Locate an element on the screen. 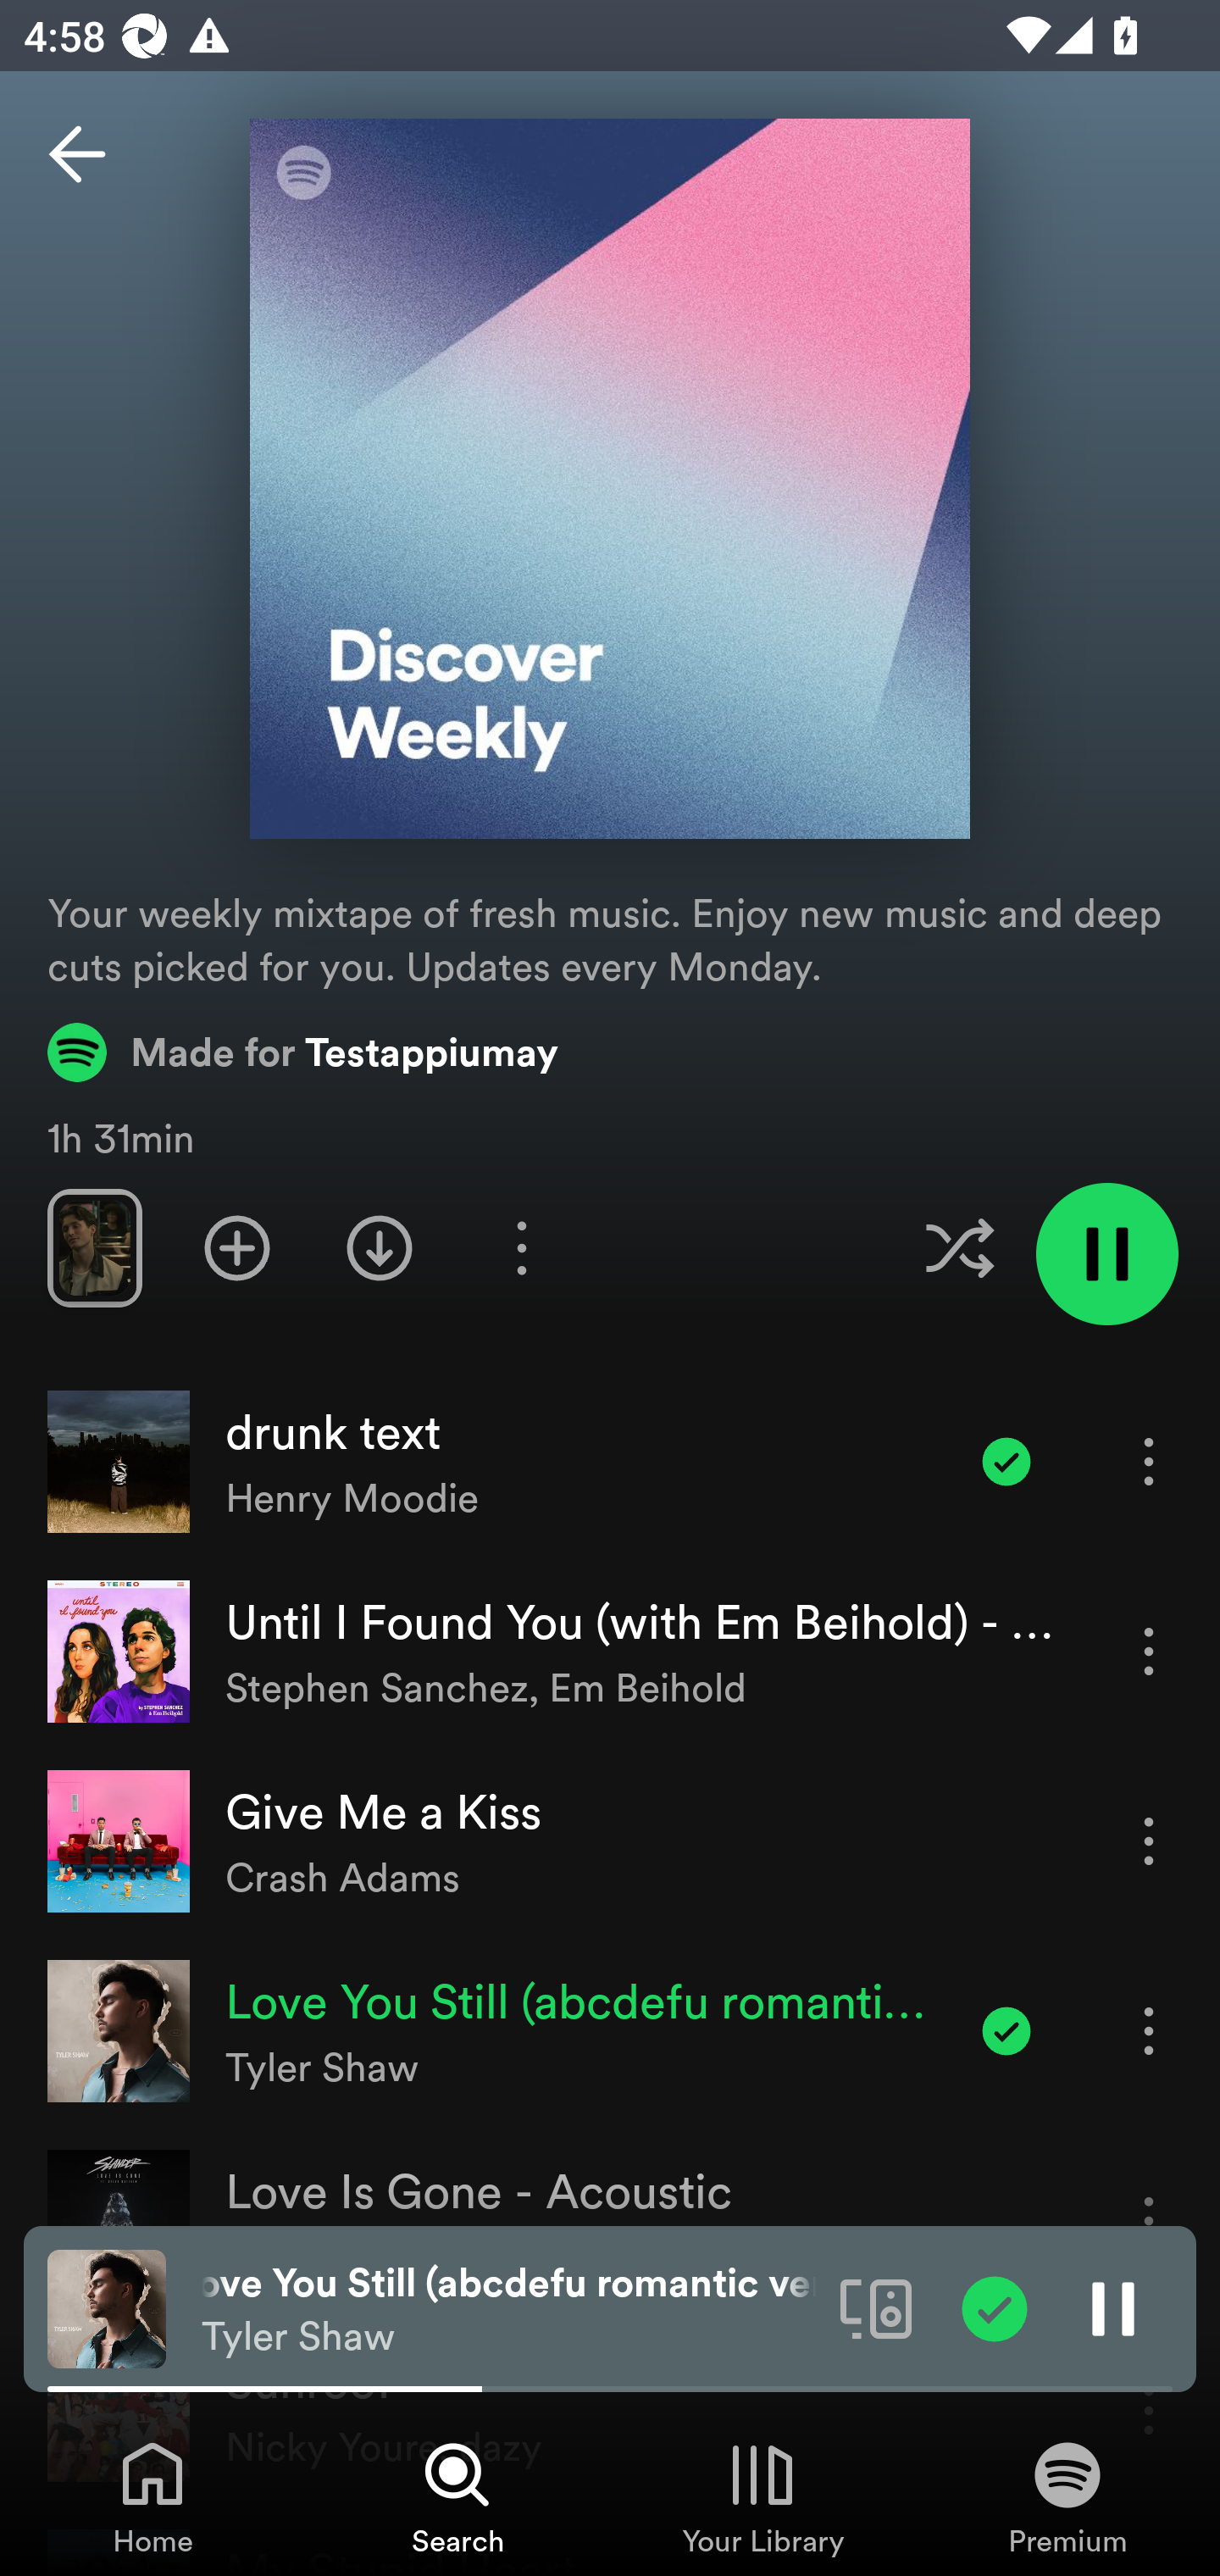  Made for Testappiumay is located at coordinates (303, 1052).